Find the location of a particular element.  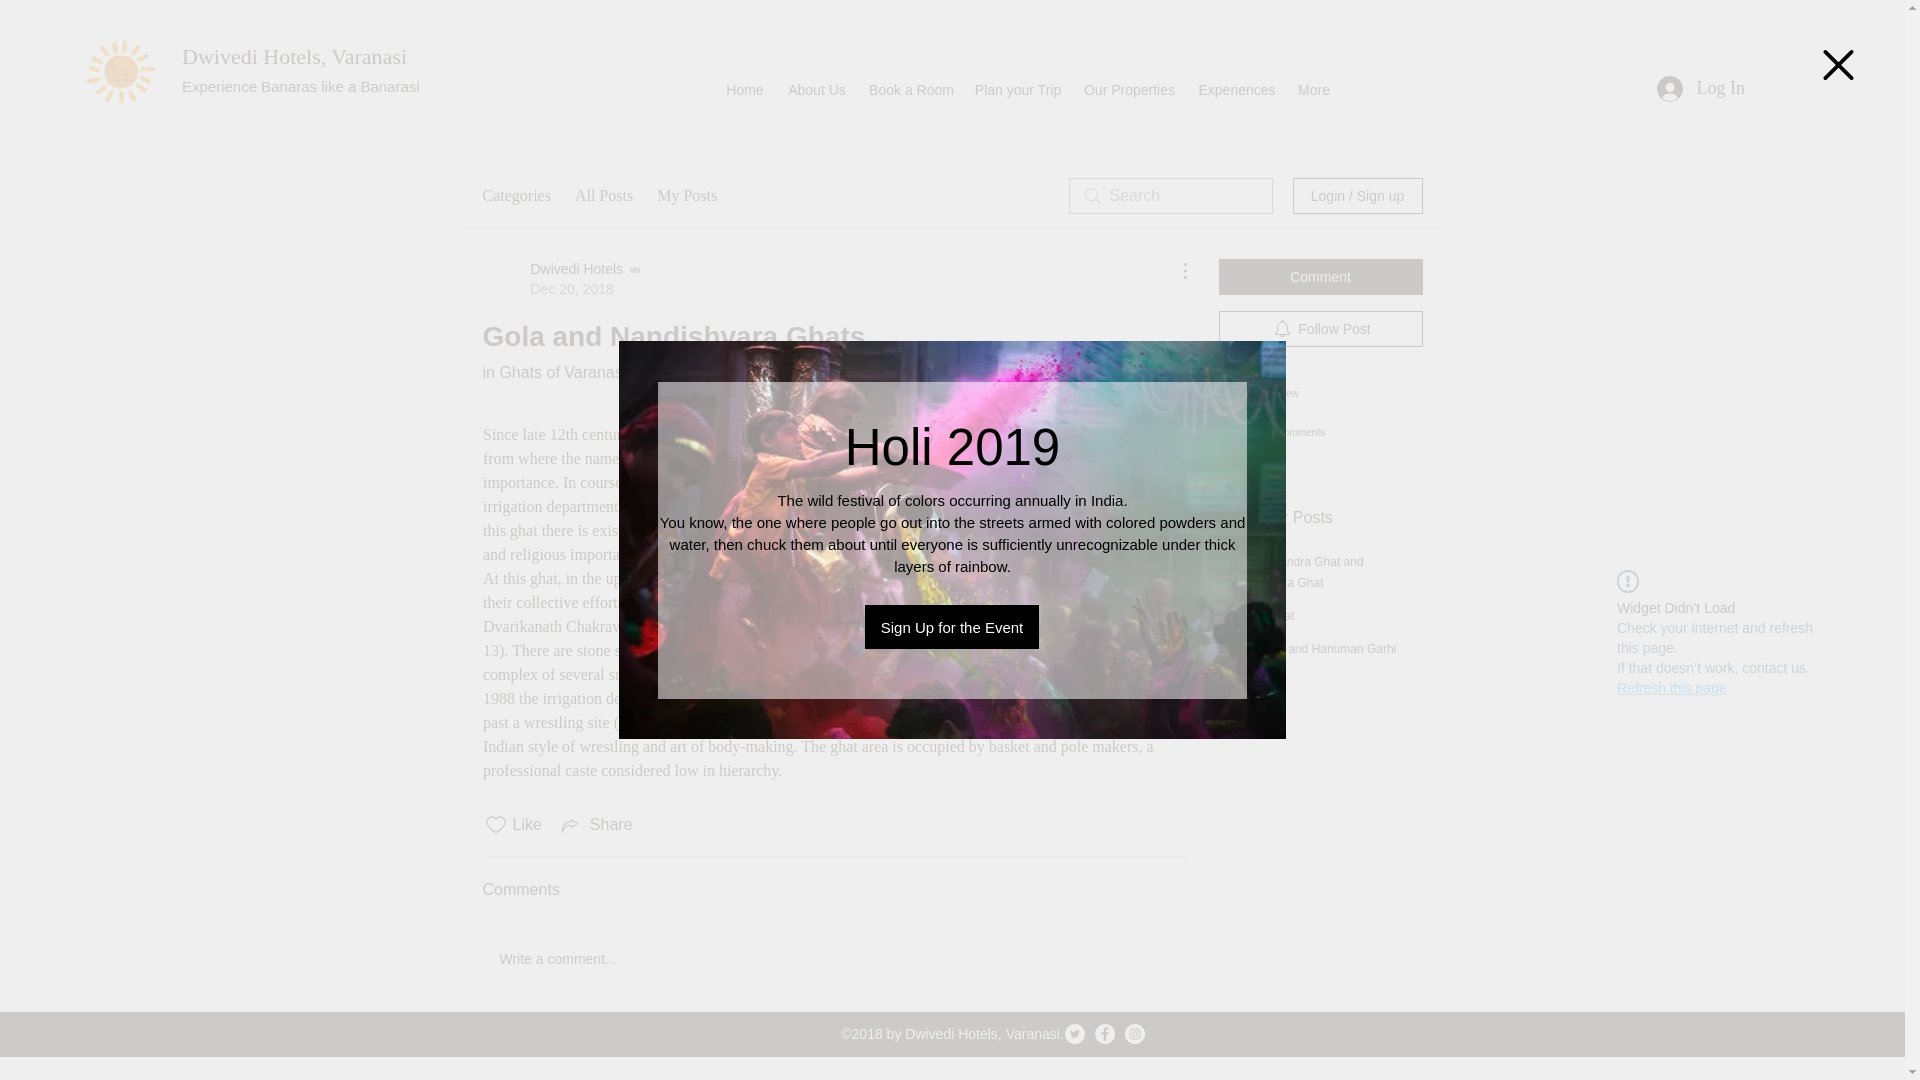

Log In is located at coordinates (1700, 88).